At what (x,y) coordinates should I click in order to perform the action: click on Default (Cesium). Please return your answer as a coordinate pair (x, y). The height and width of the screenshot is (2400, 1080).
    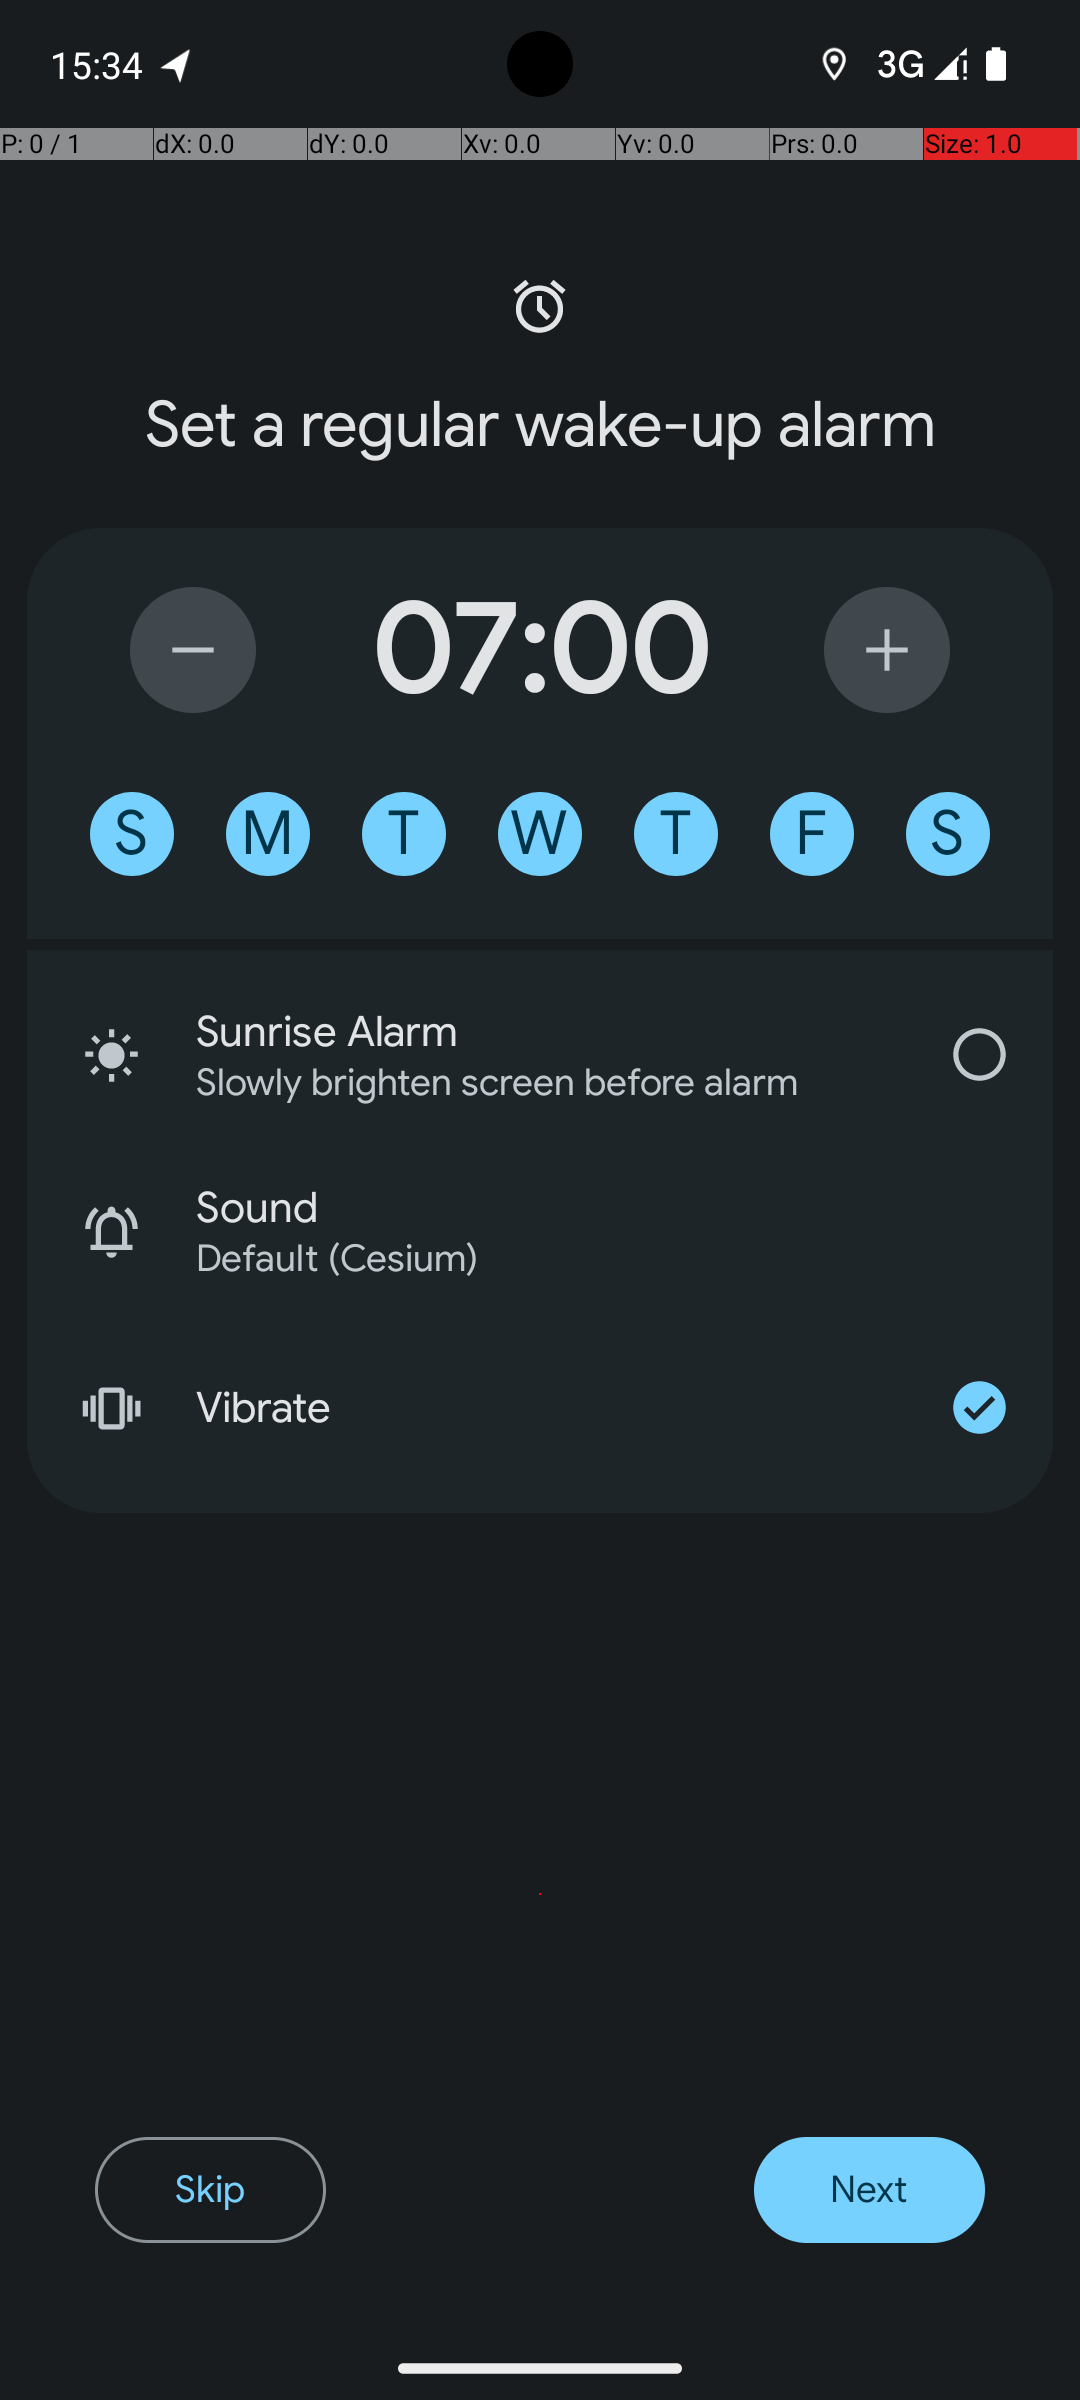
    Looking at the image, I should click on (598, 1258).